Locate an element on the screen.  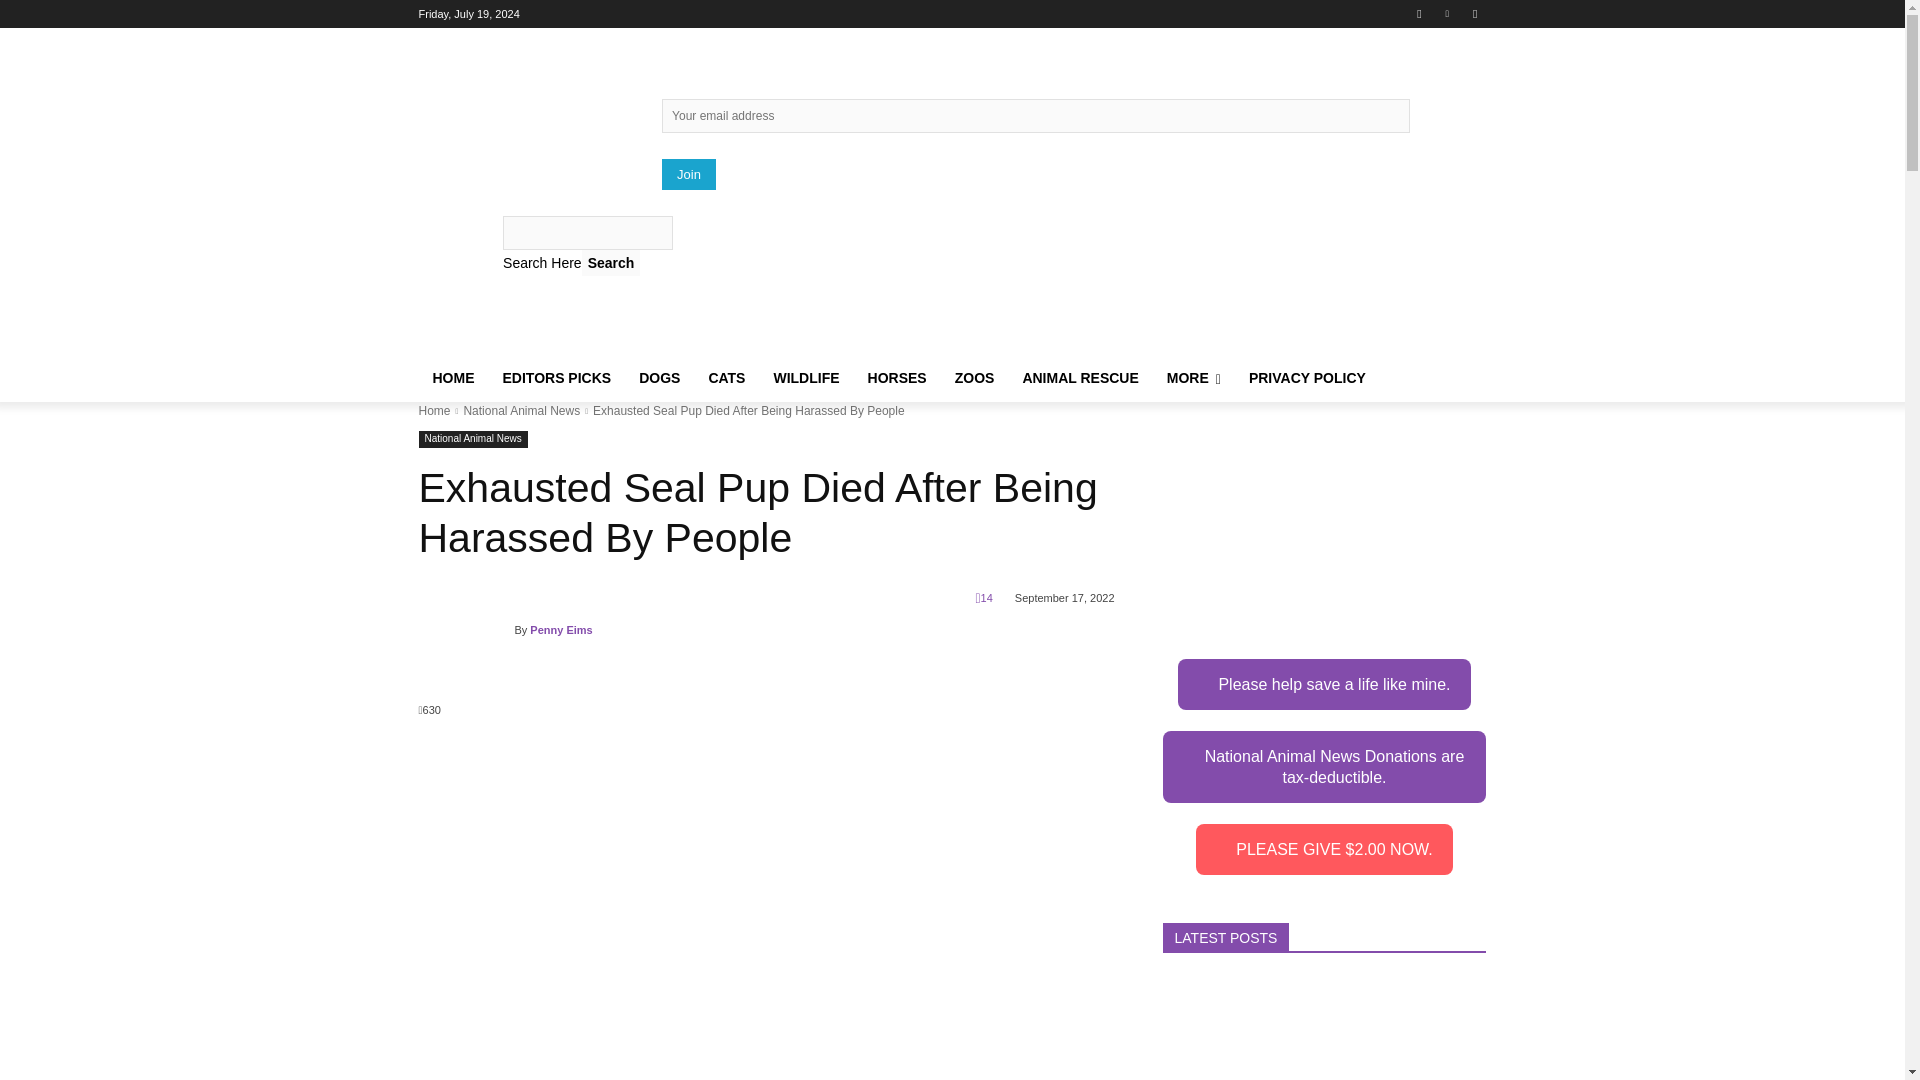
CATS is located at coordinates (726, 378).